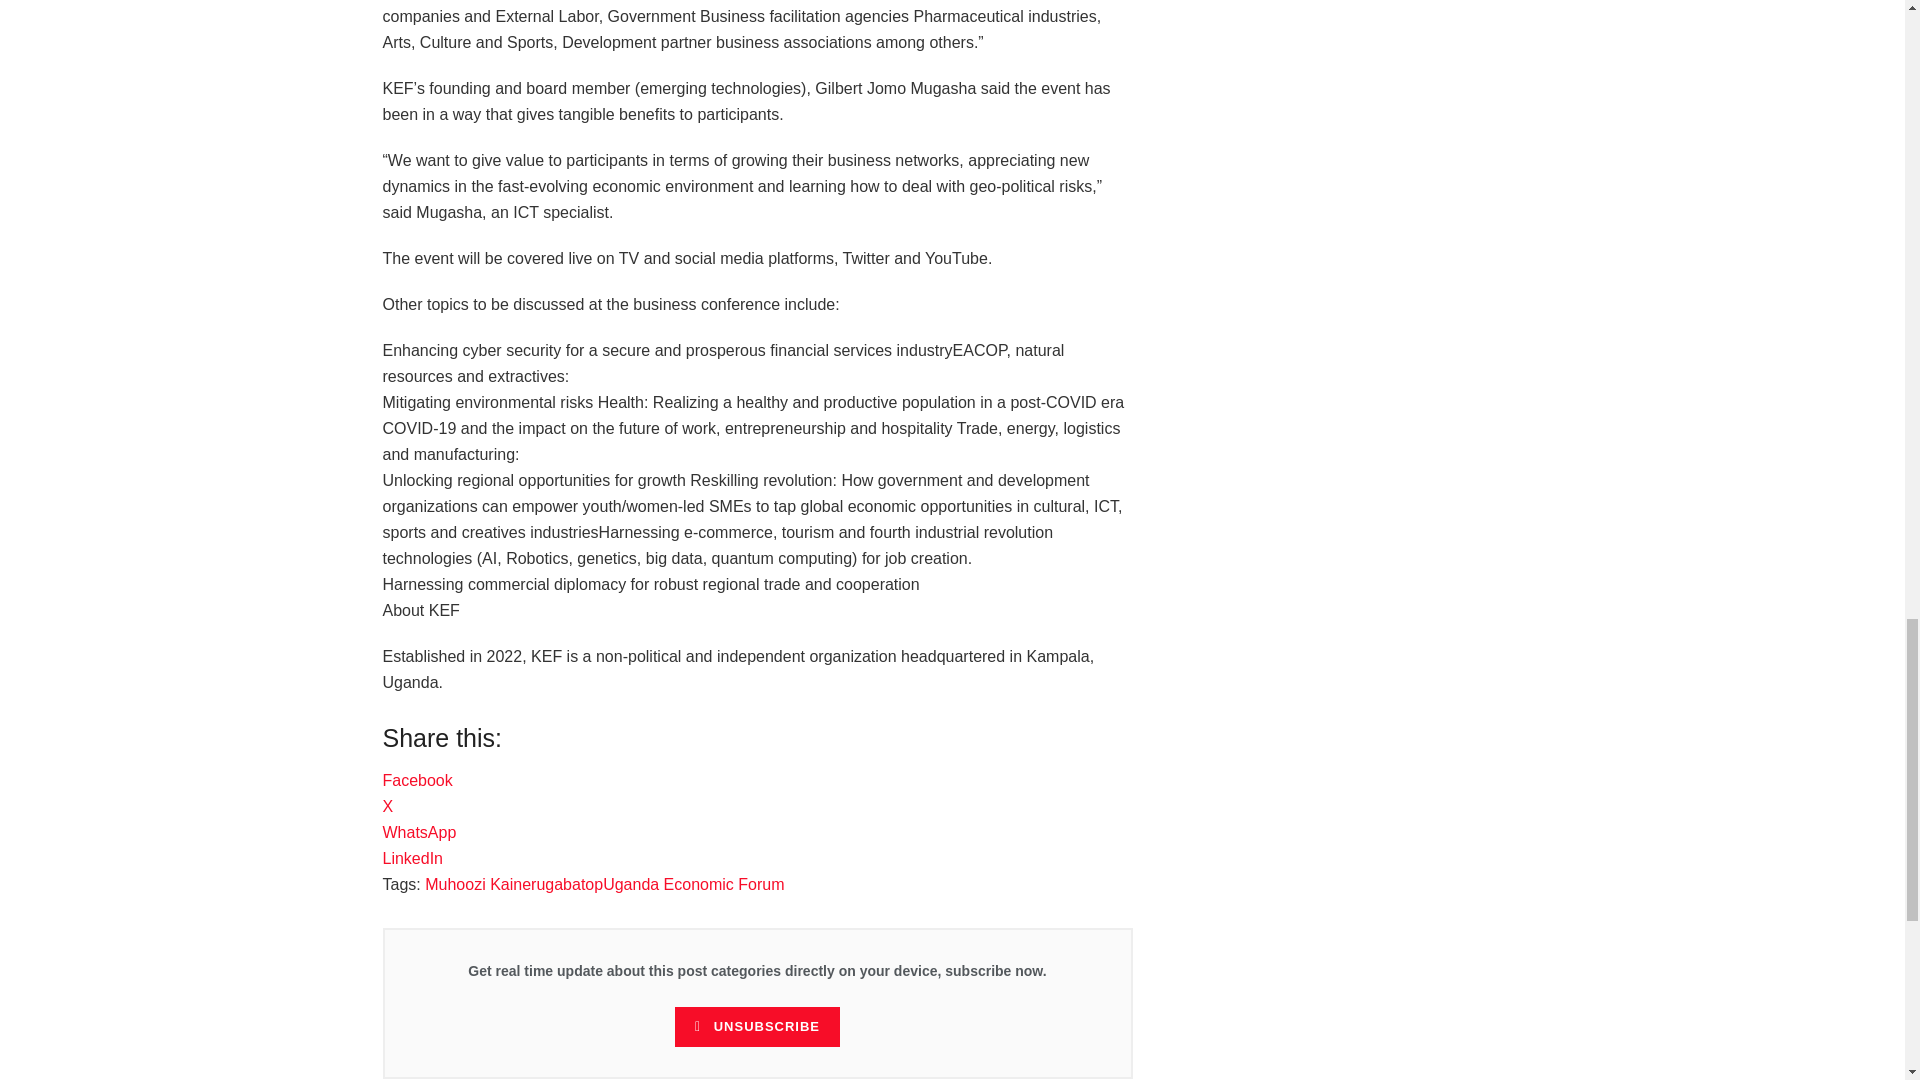 Image resolution: width=1920 pixels, height=1080 pixels. Describe the element at coordinates (412, 858) in the screenshot. I see `Click to share on LinkedIn` at that location.